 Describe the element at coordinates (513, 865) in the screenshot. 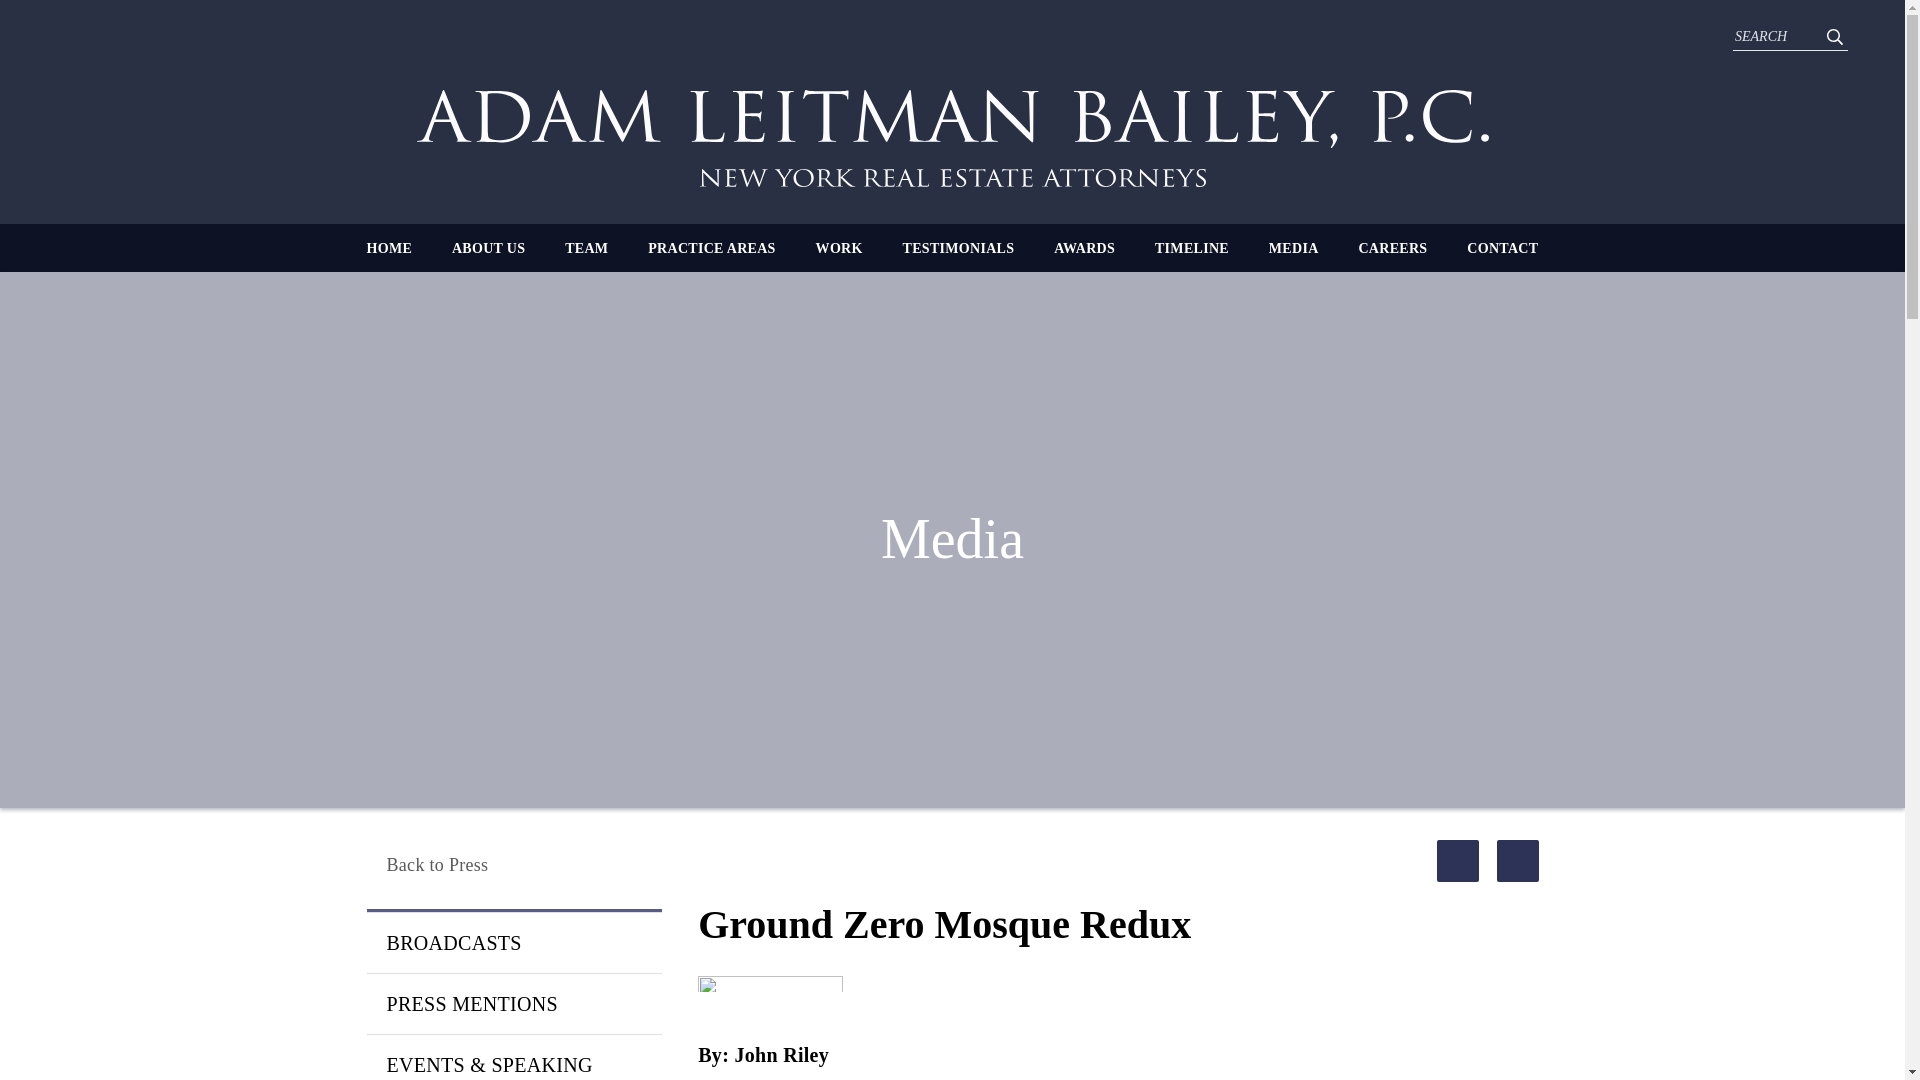

I see `Back to Press` at that location.